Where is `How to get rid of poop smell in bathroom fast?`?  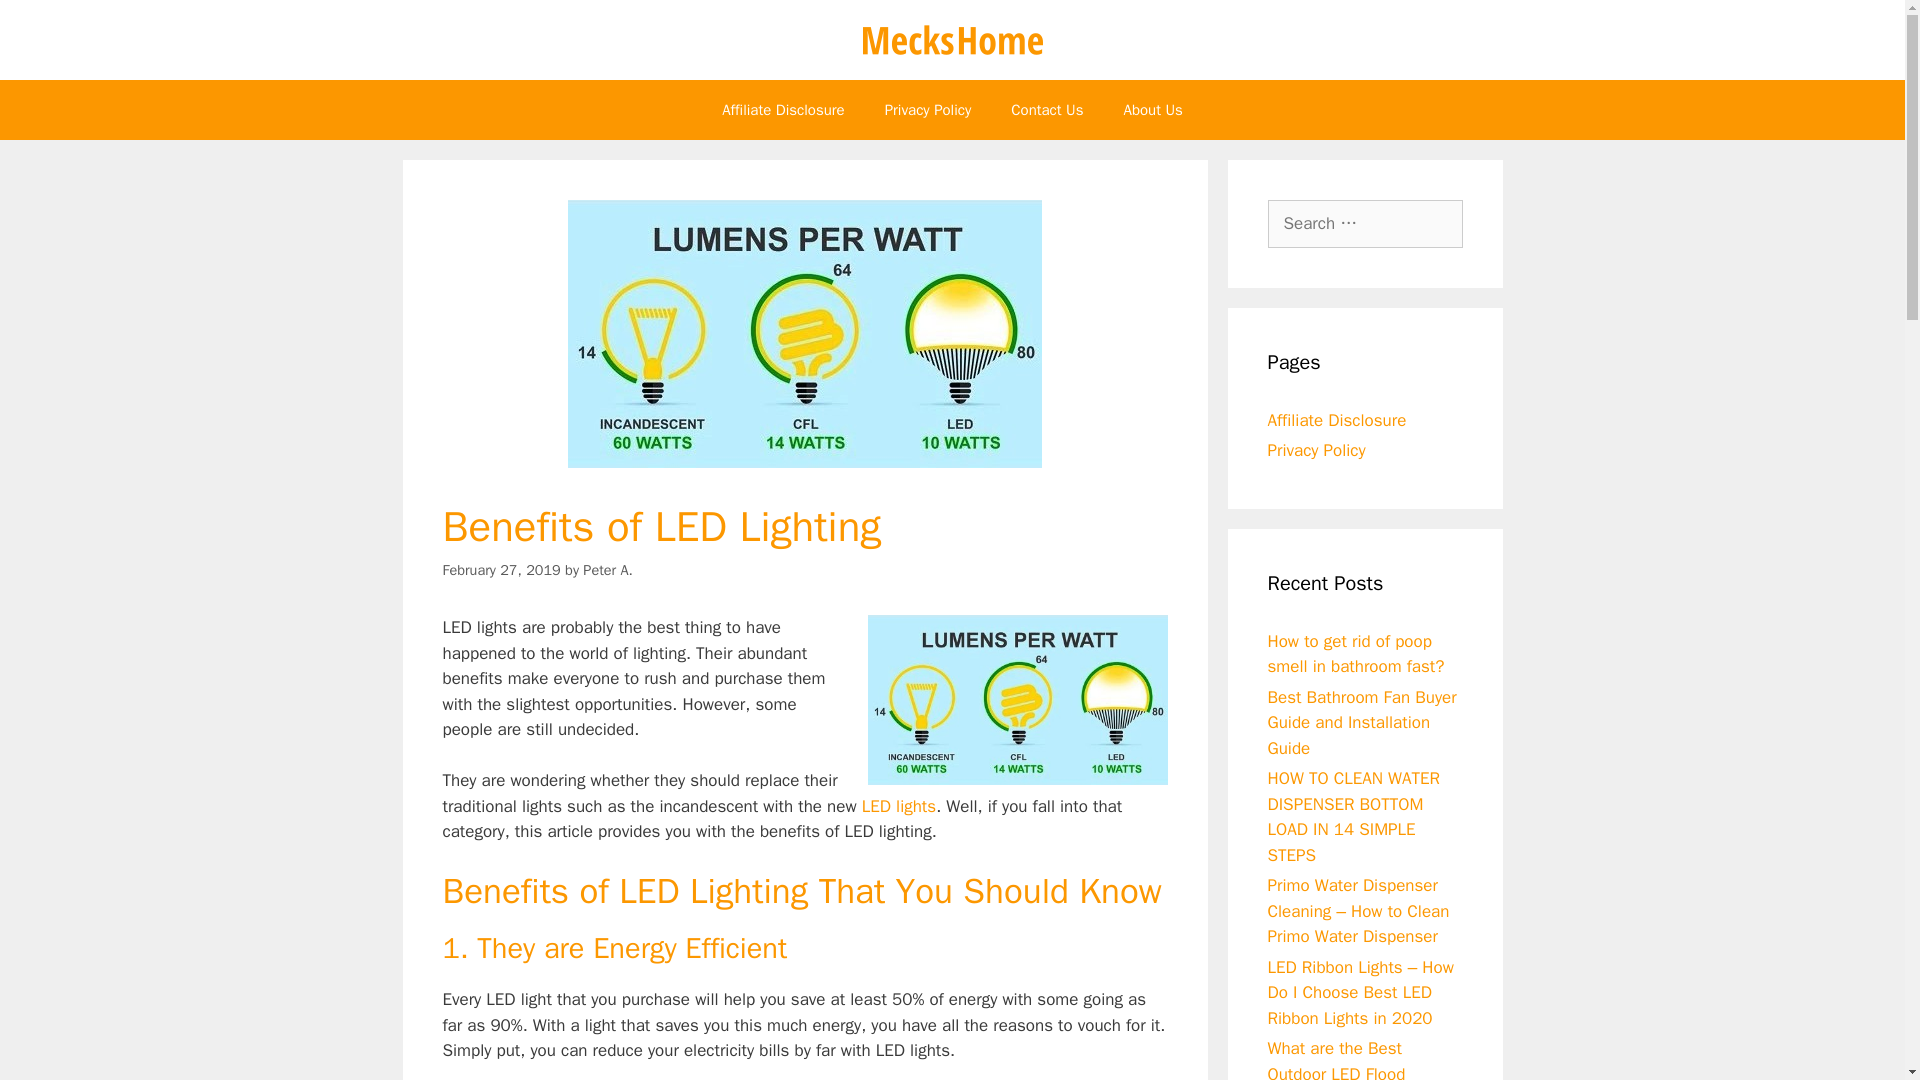 How to get rid of poop smell in bathroom fast? is located at coordinates (1356, 653).